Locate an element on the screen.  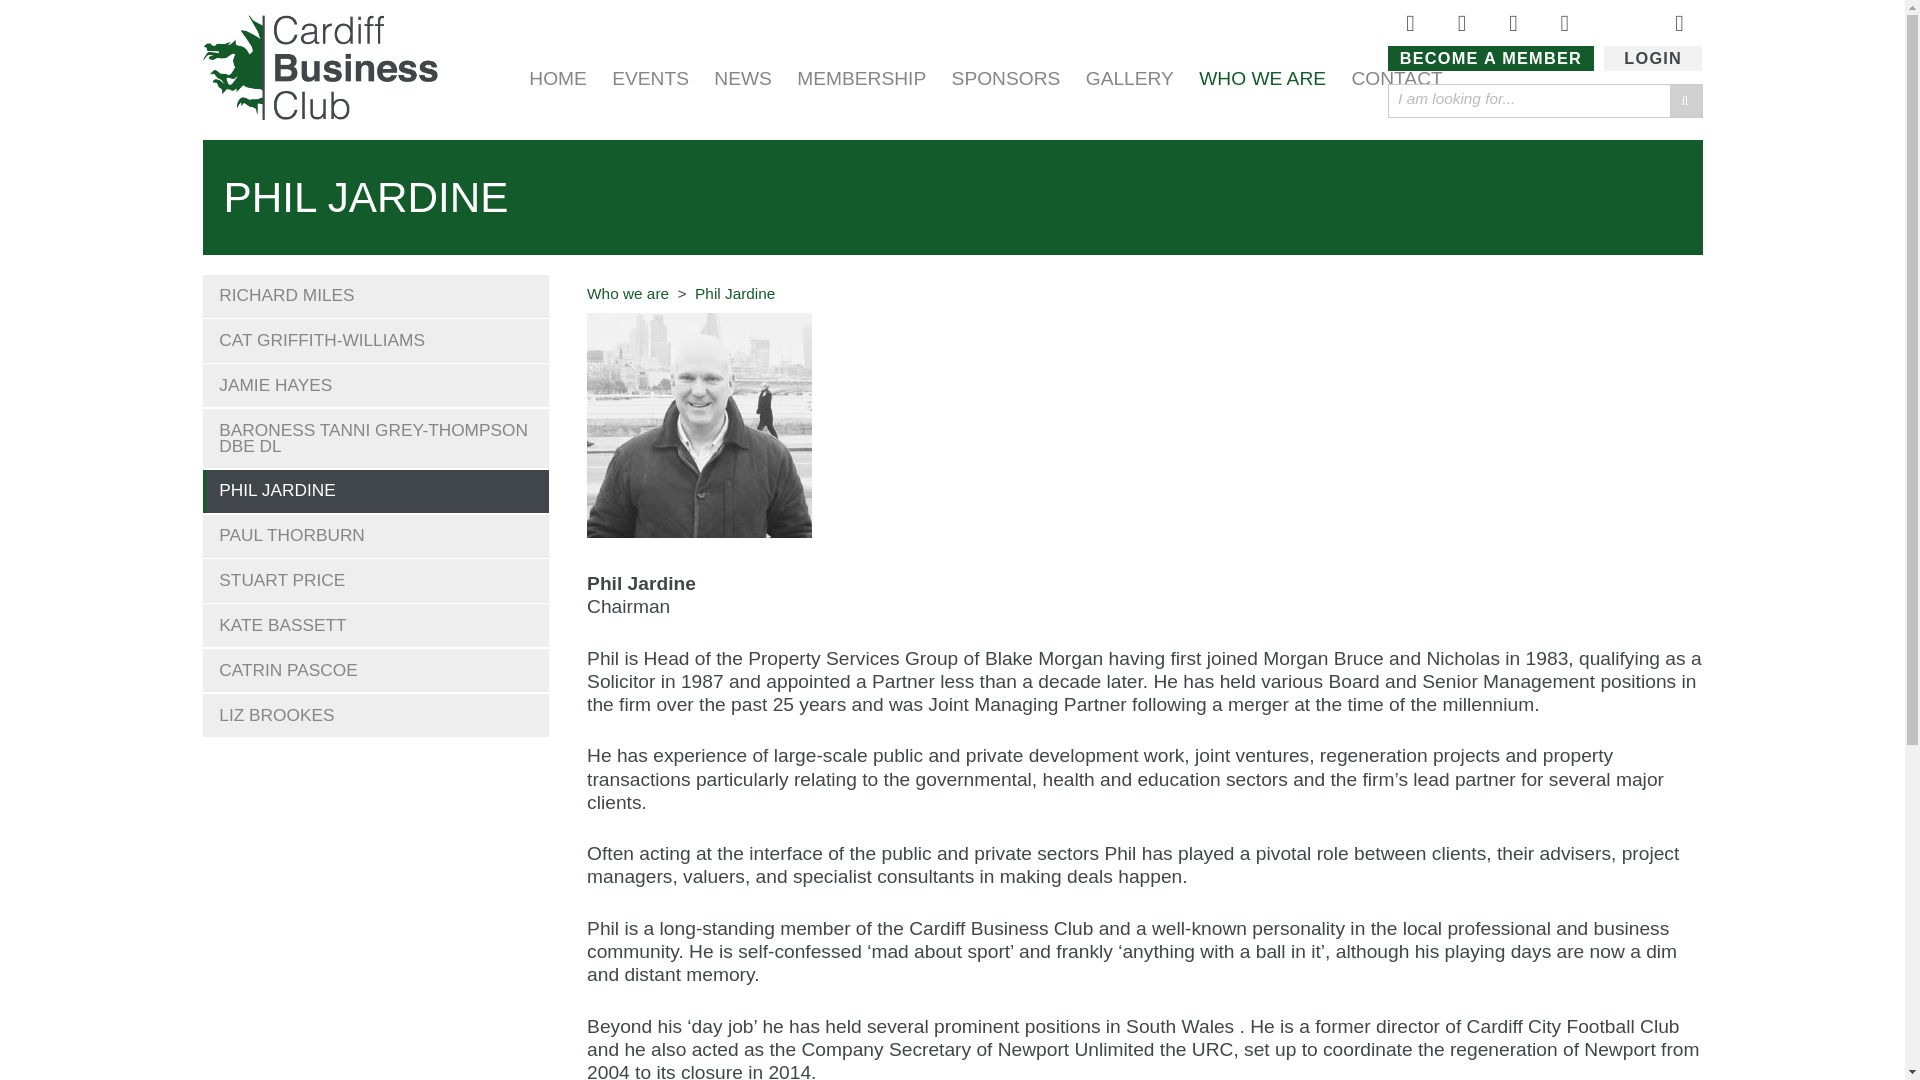
CONTACT is located at coordinates (1396, 79).